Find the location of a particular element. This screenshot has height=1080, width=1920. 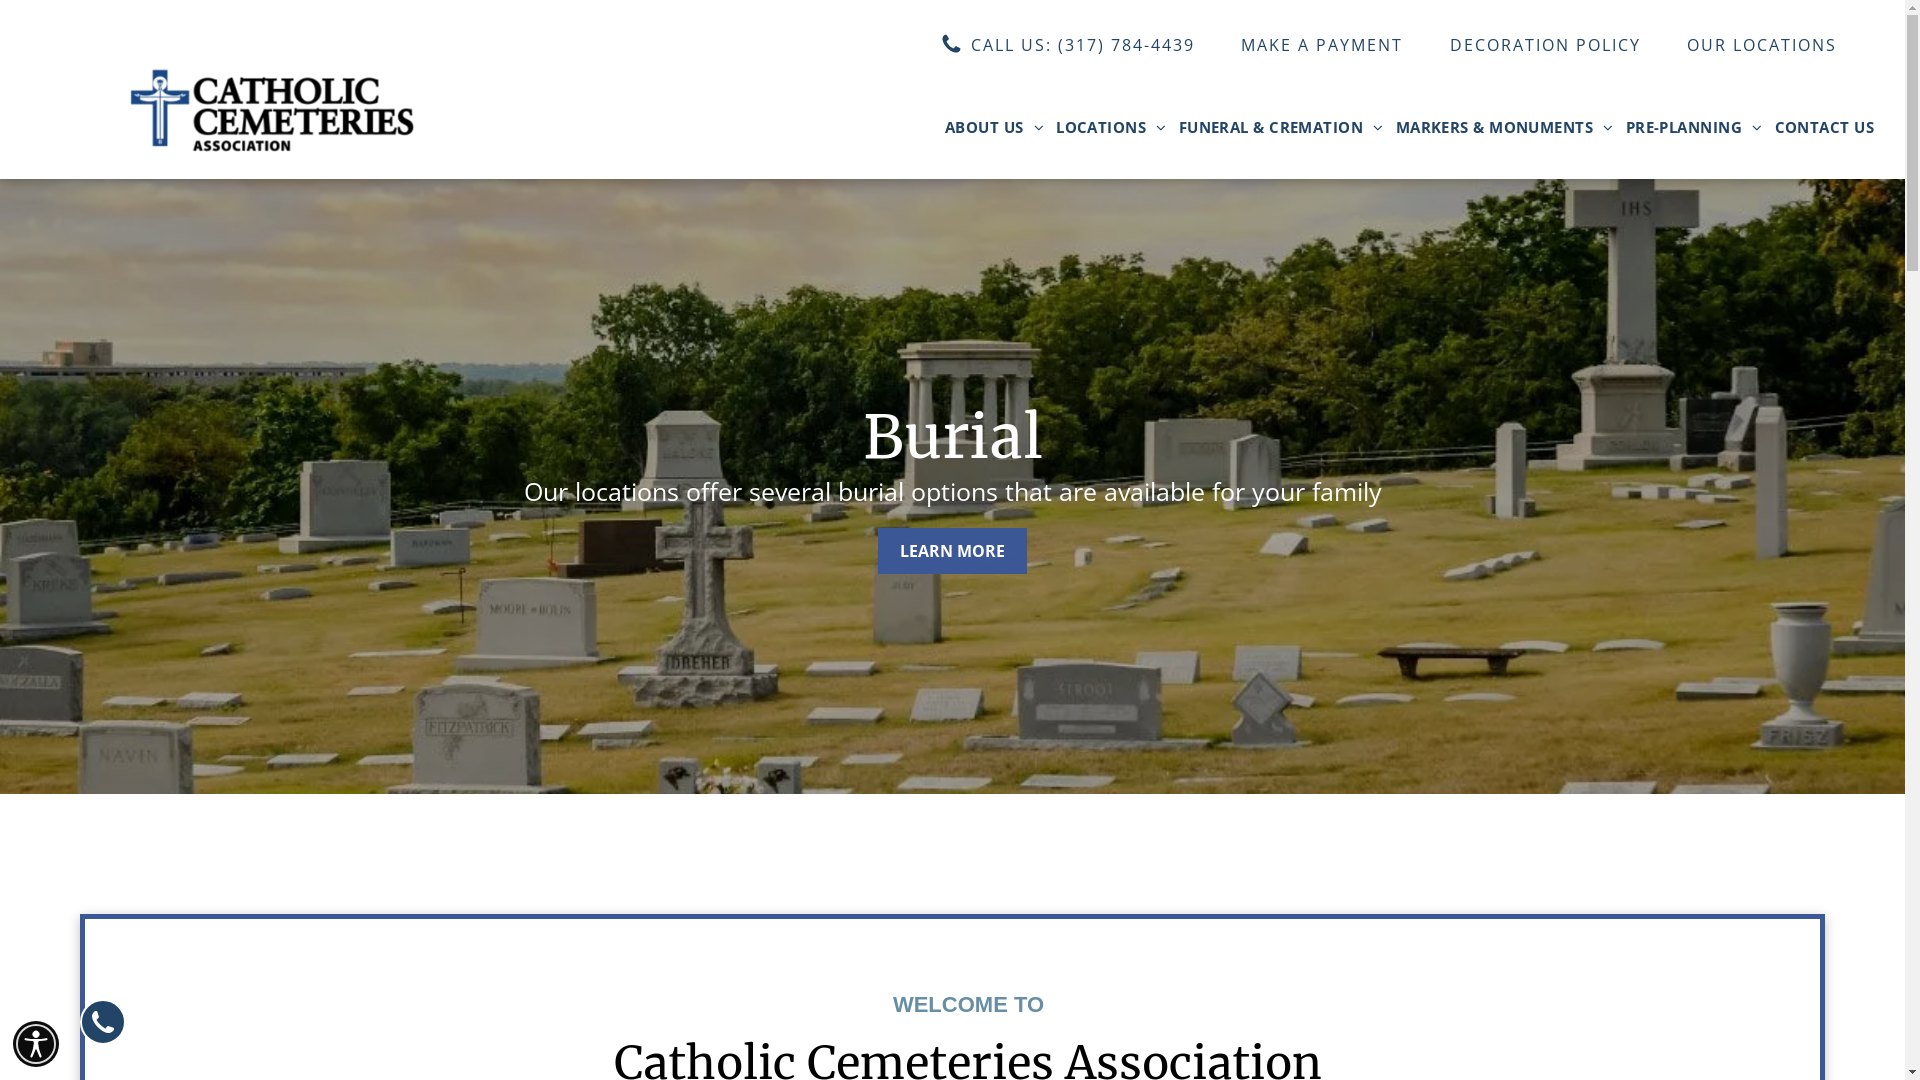

OUR LOCATIONS is located at coordinates (1762, 44).